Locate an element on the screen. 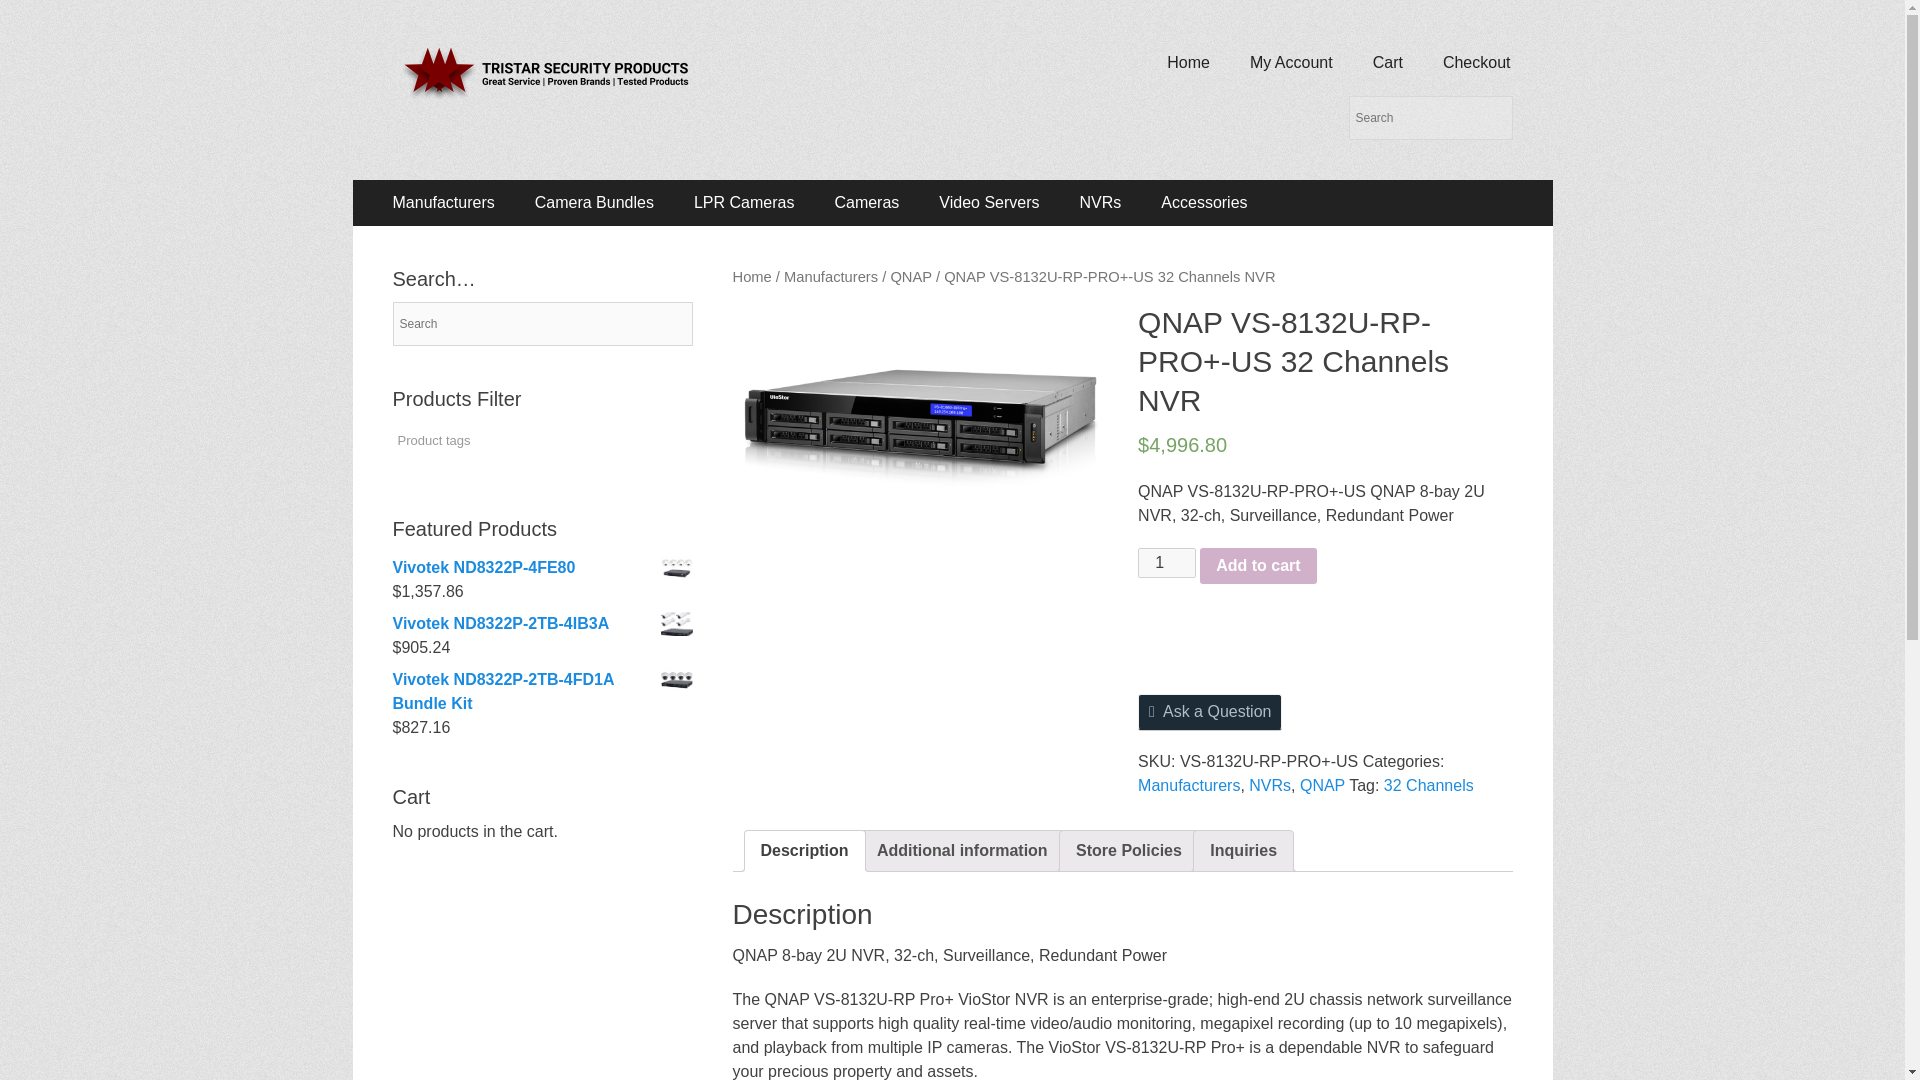 Image resolution: width=1920 pixels, height=1080 pixels. Cart is located at coordinates (1388, 62).